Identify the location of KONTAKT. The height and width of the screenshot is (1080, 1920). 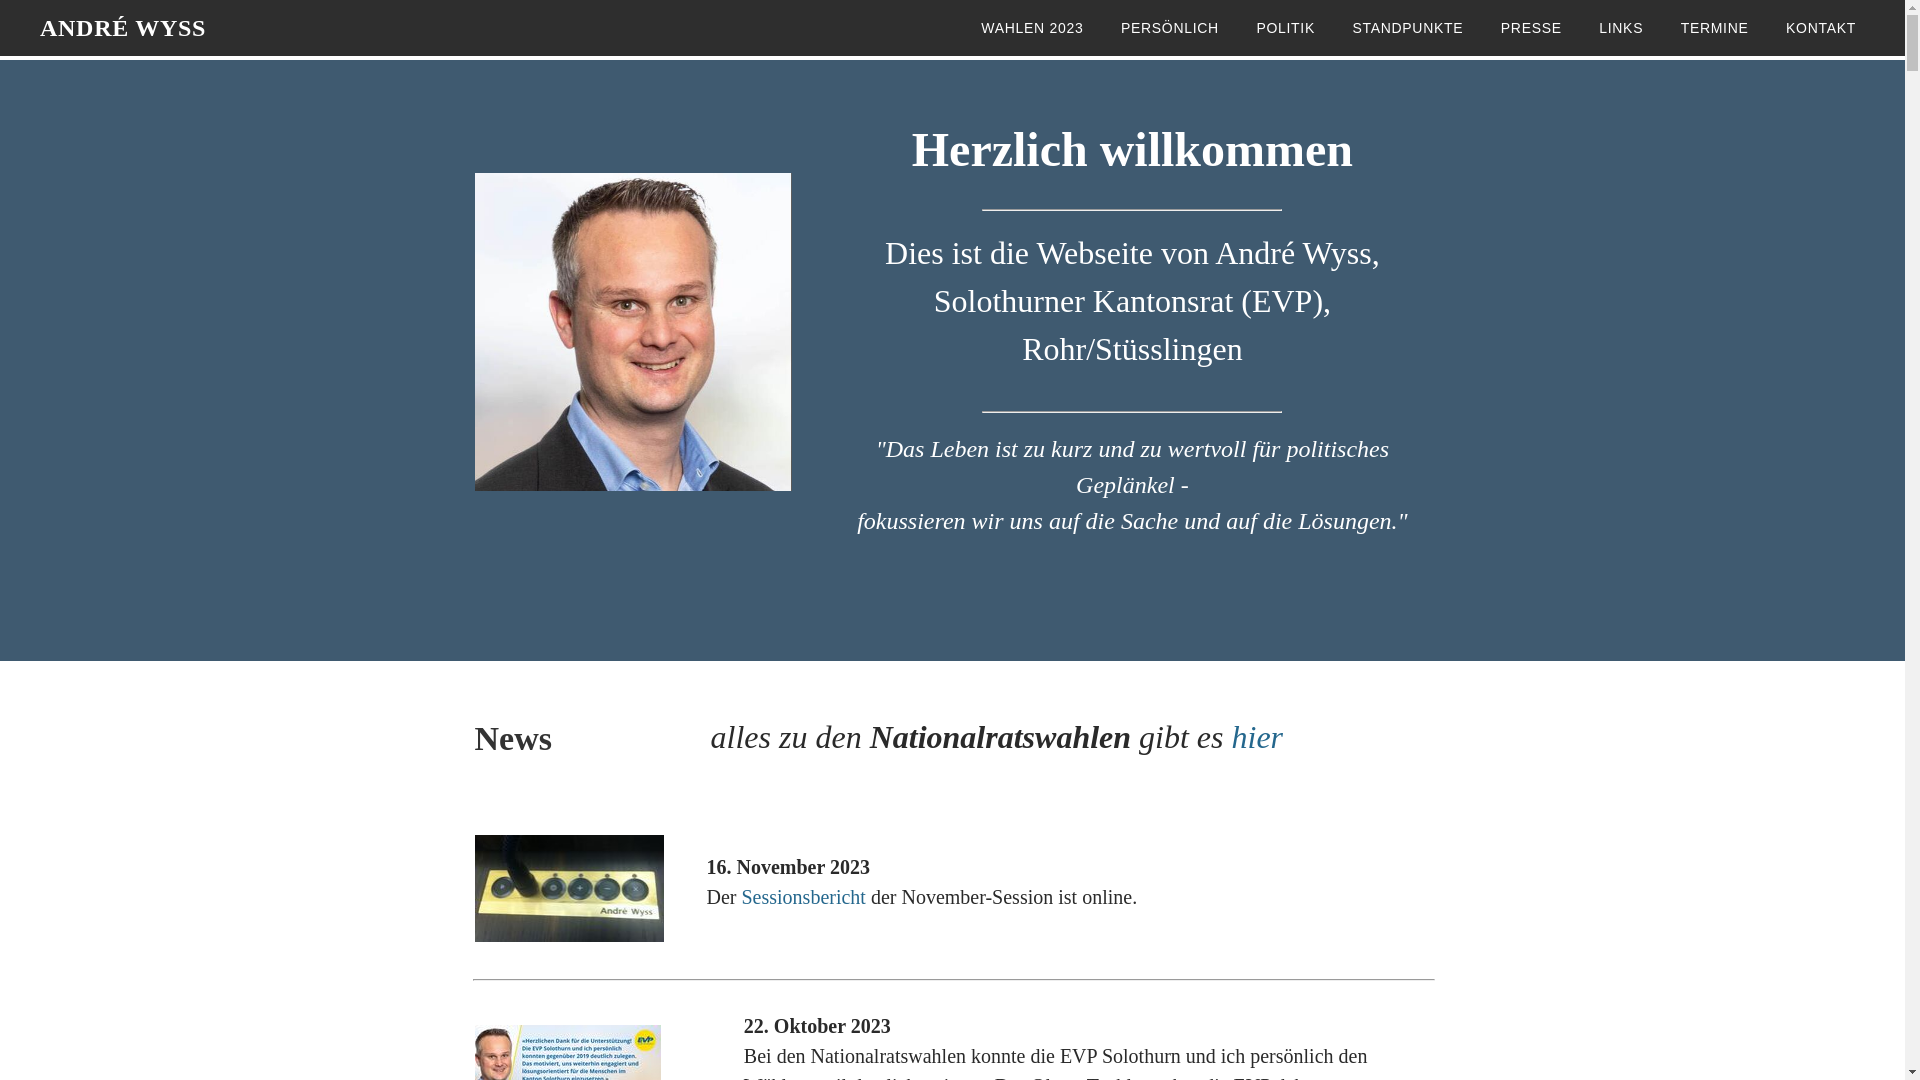
(1821, 28).